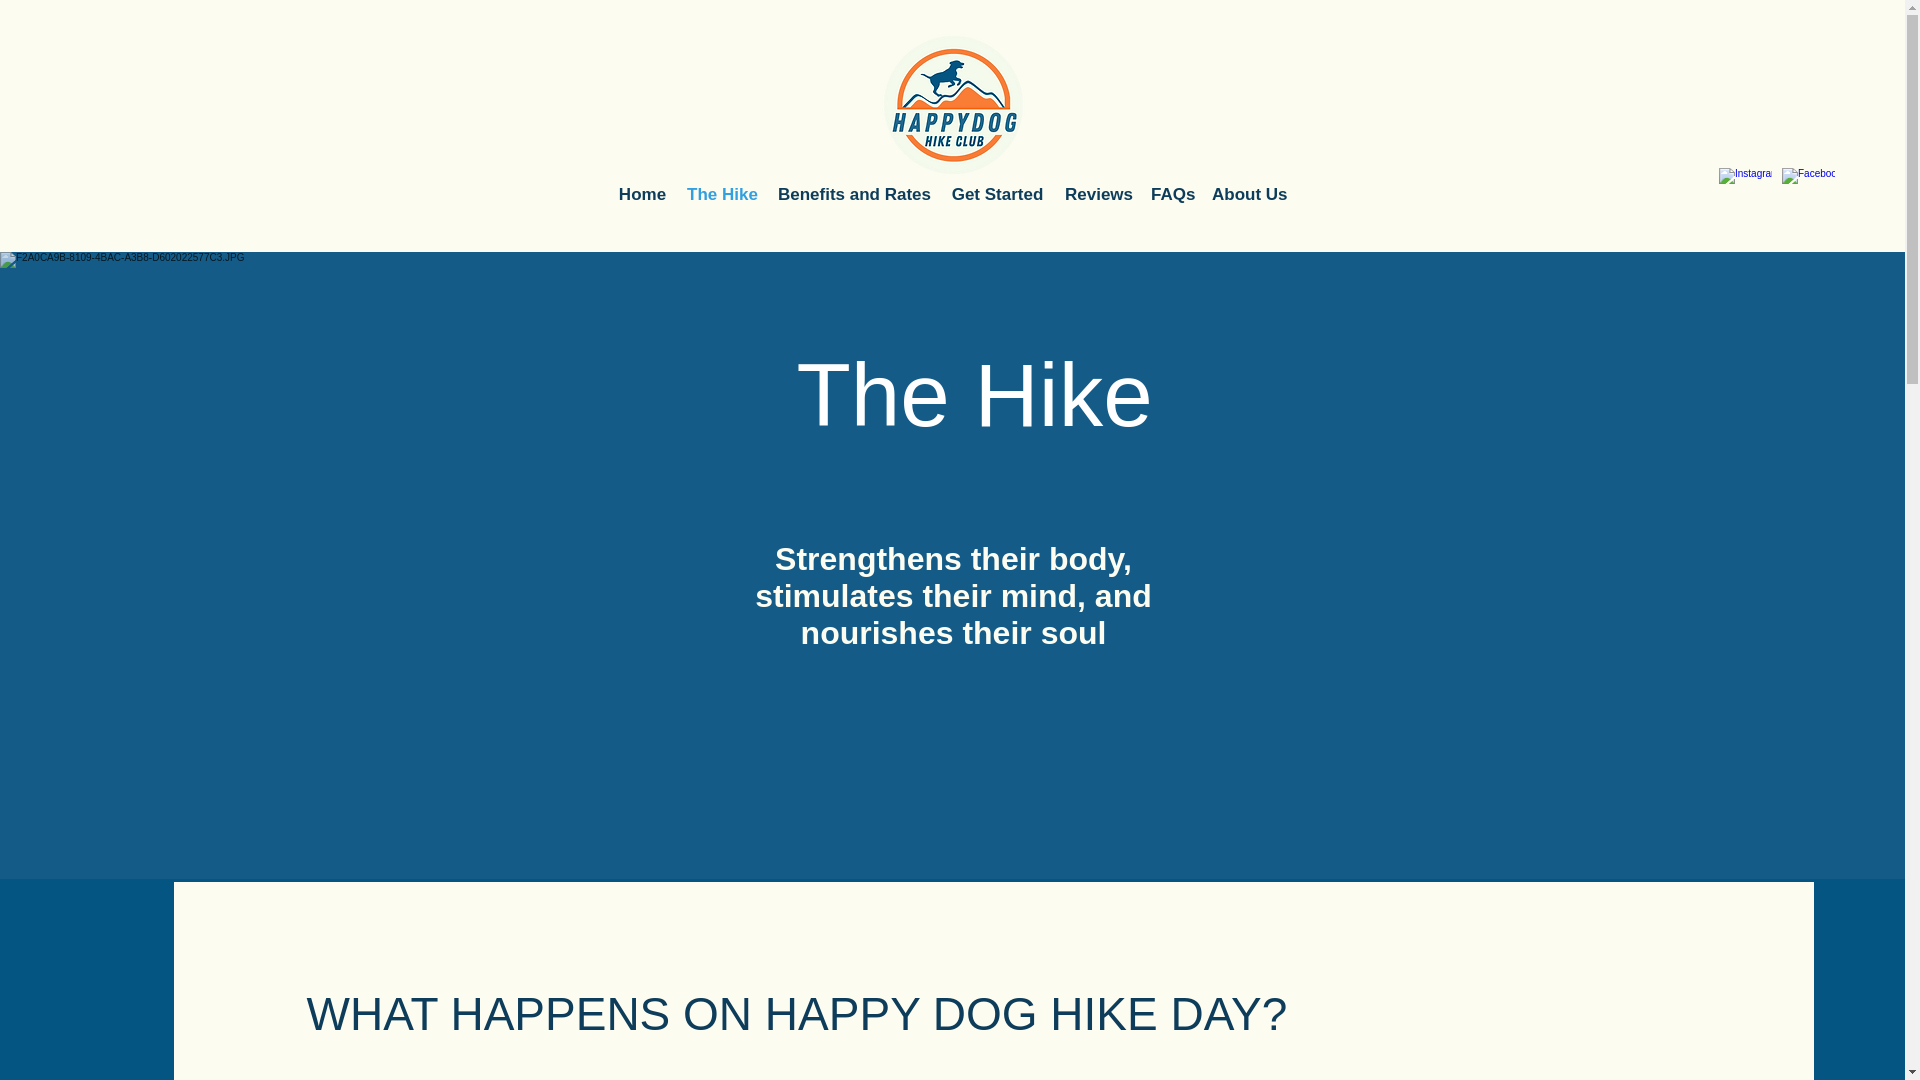 The width and height of the screenshot is (1920, 1080). What do you see at coordinates (722, 194) in the screenshot?
I see `The Hike` at bounding box center [722, 194].